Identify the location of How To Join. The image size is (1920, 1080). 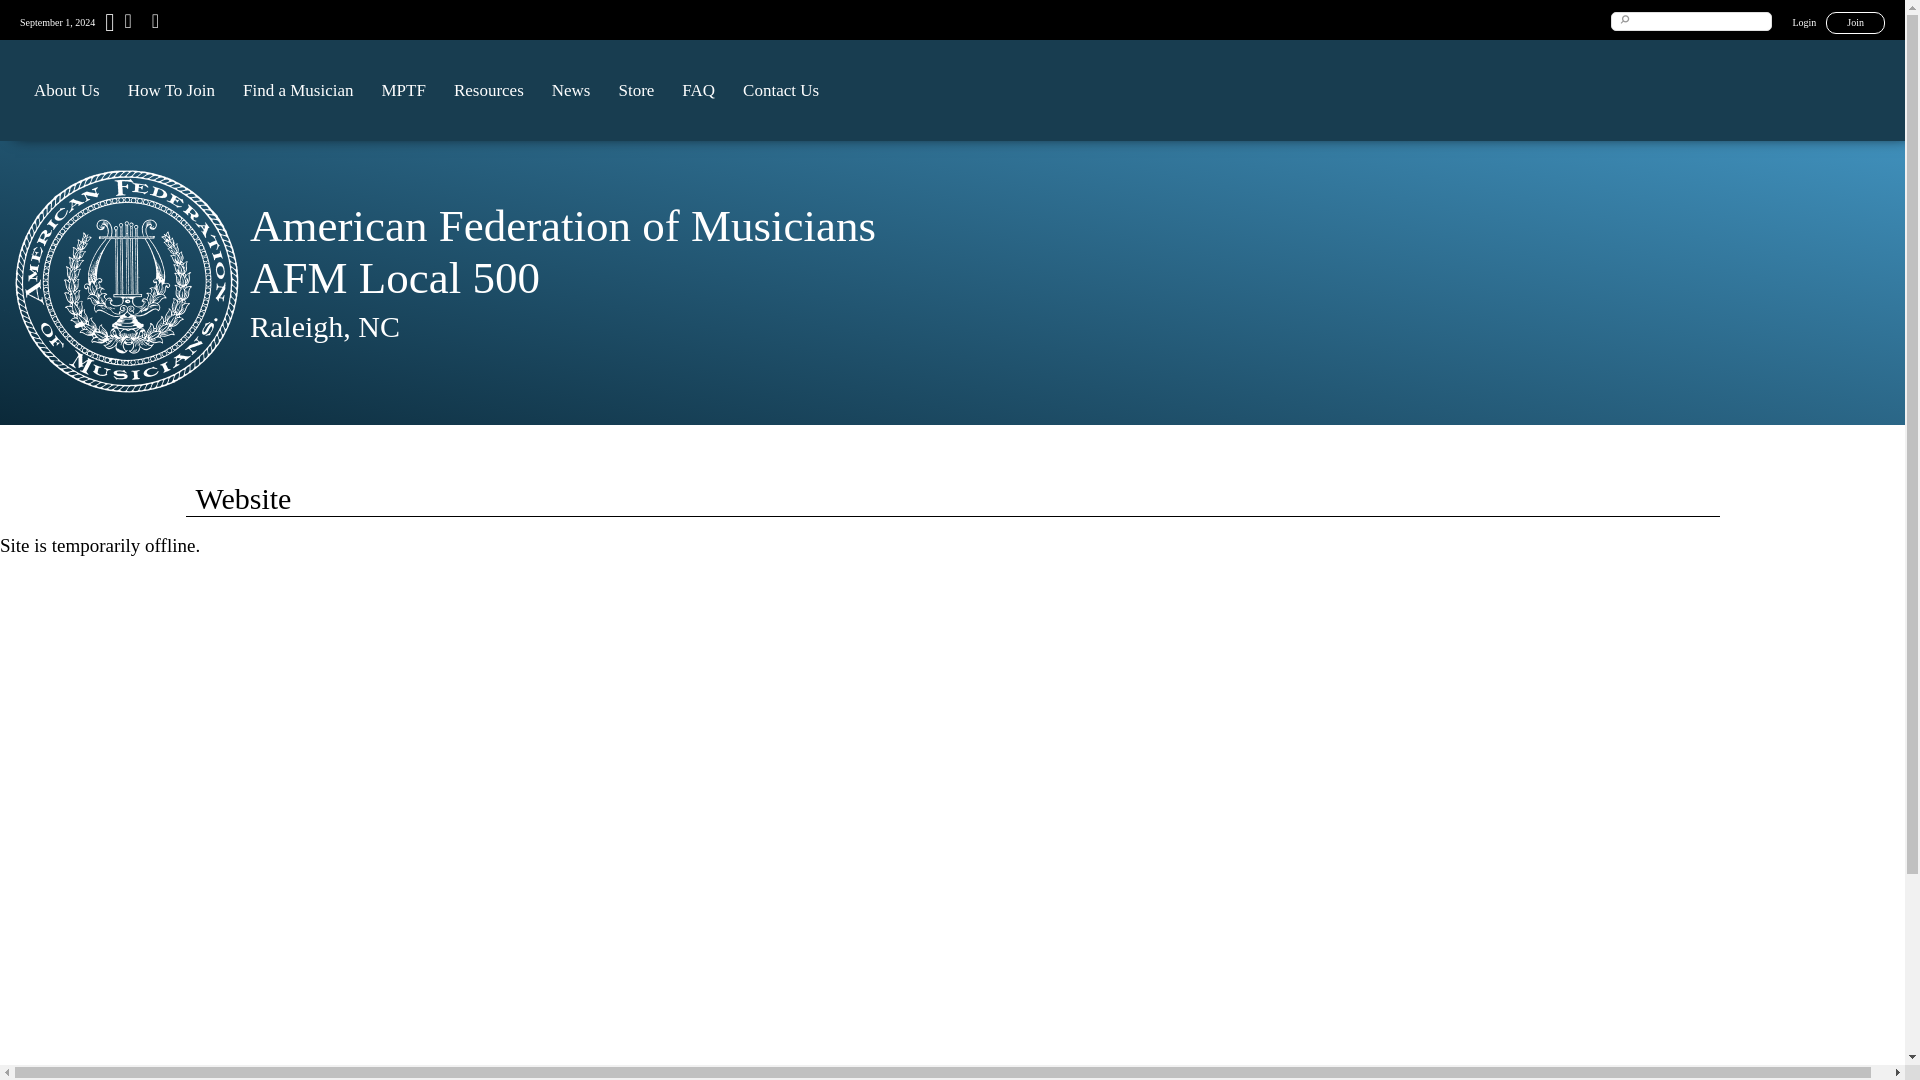
(170, 90).